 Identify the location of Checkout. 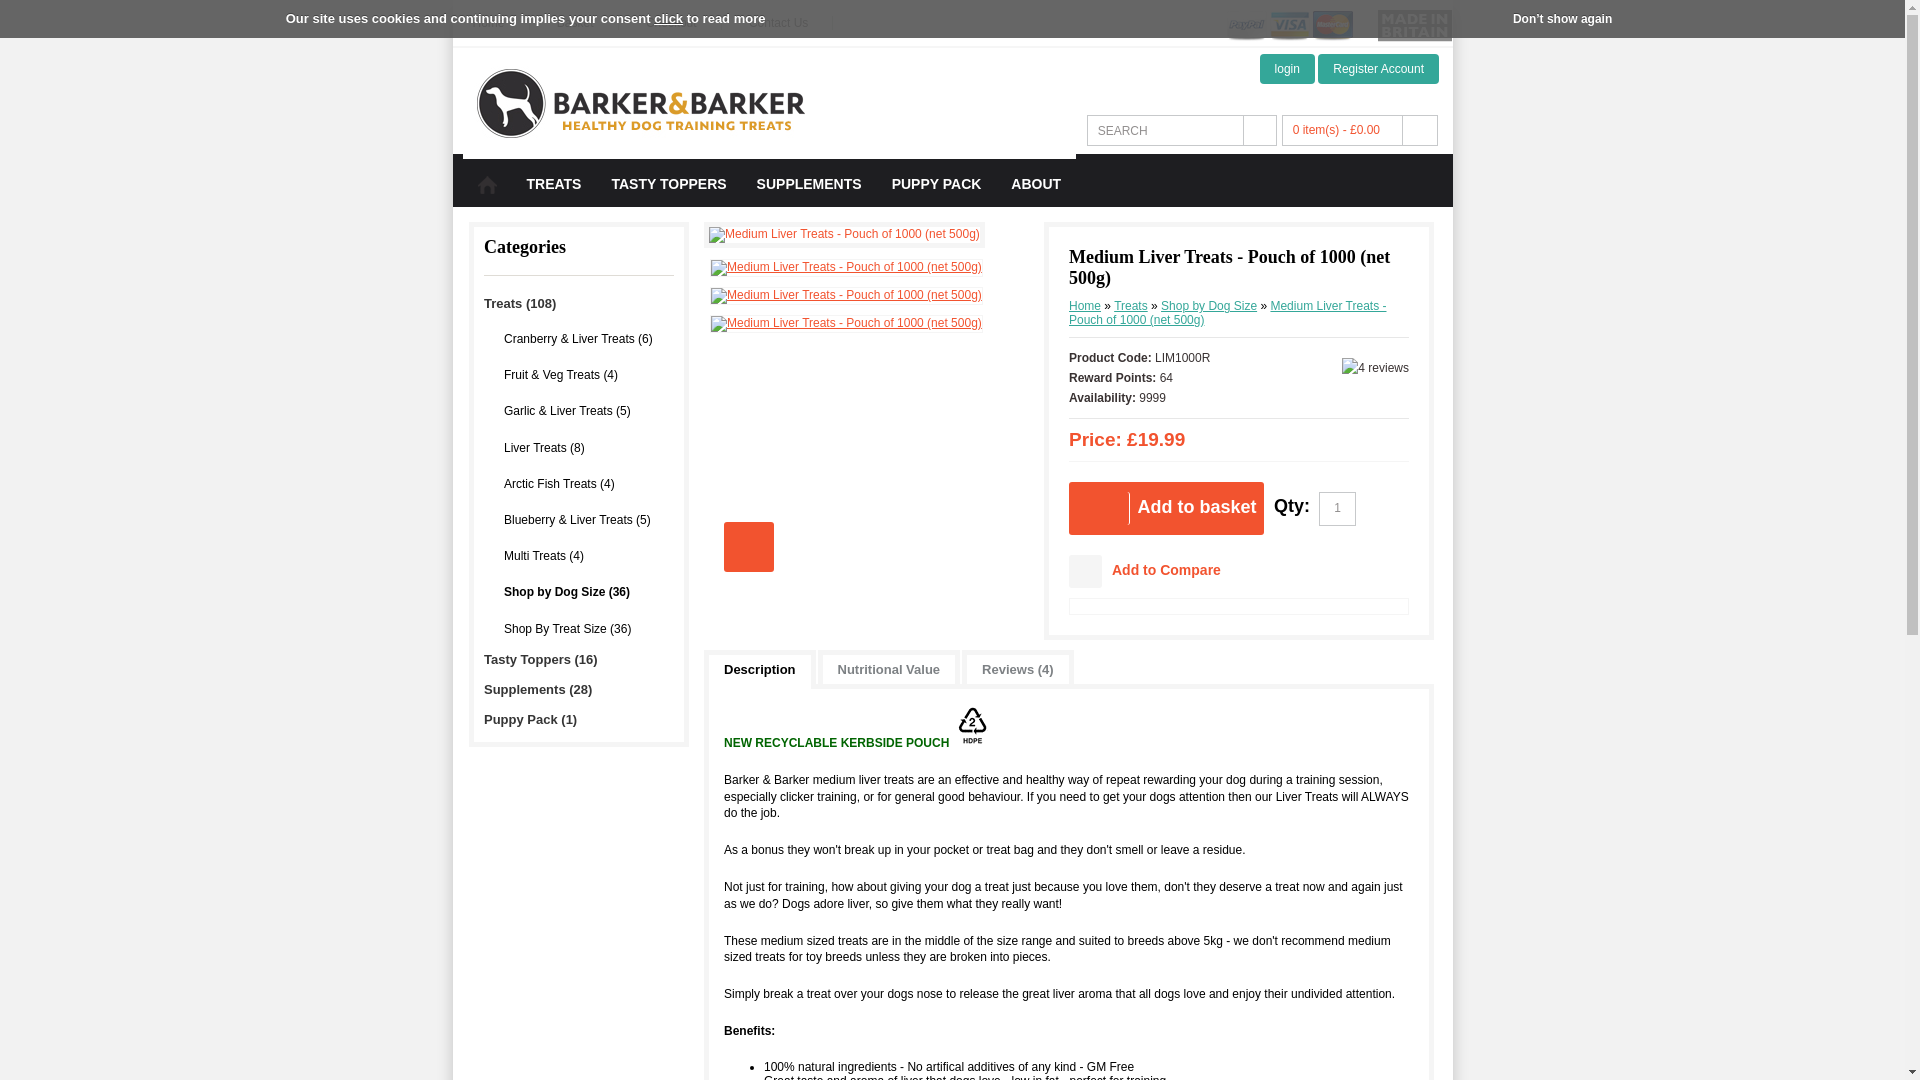
(683, 23).